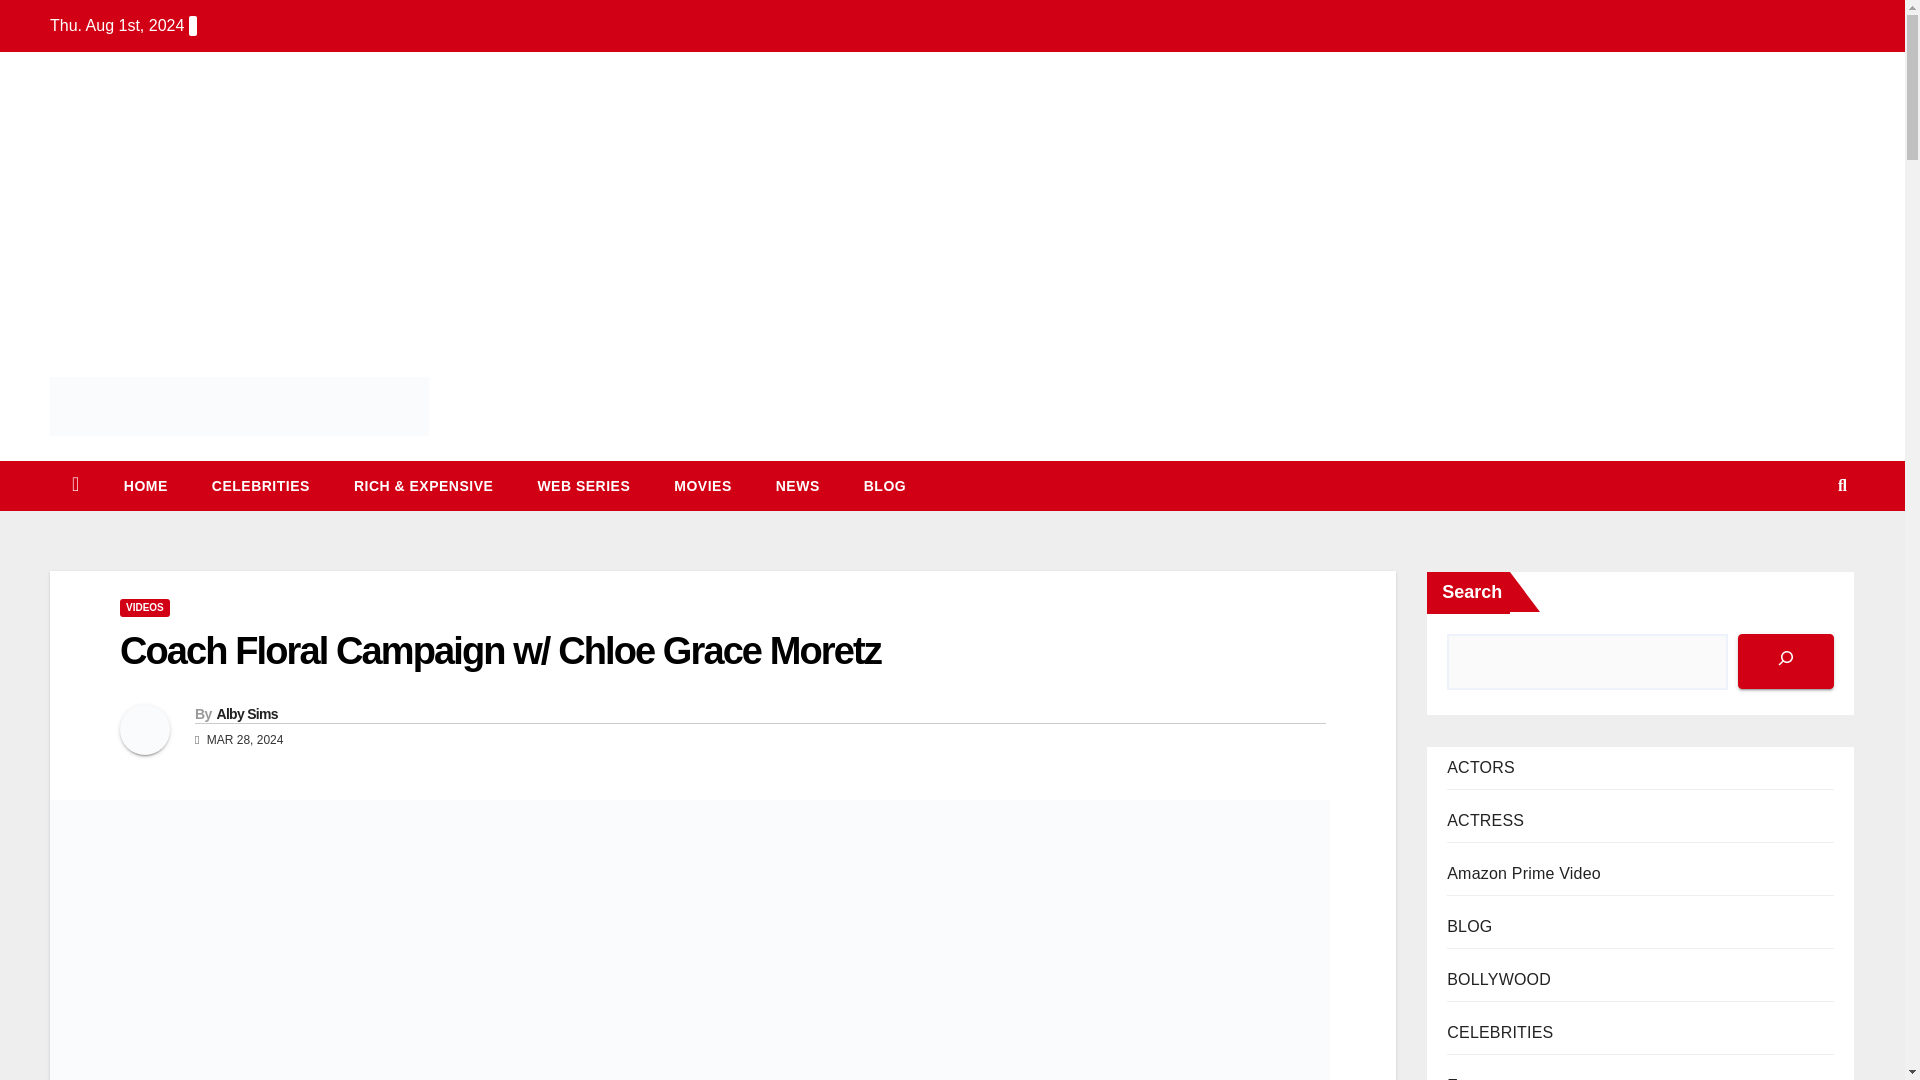 The width and height of the screenshot is (1920, 1080). I want to click on NEWS, so click(798, 486).